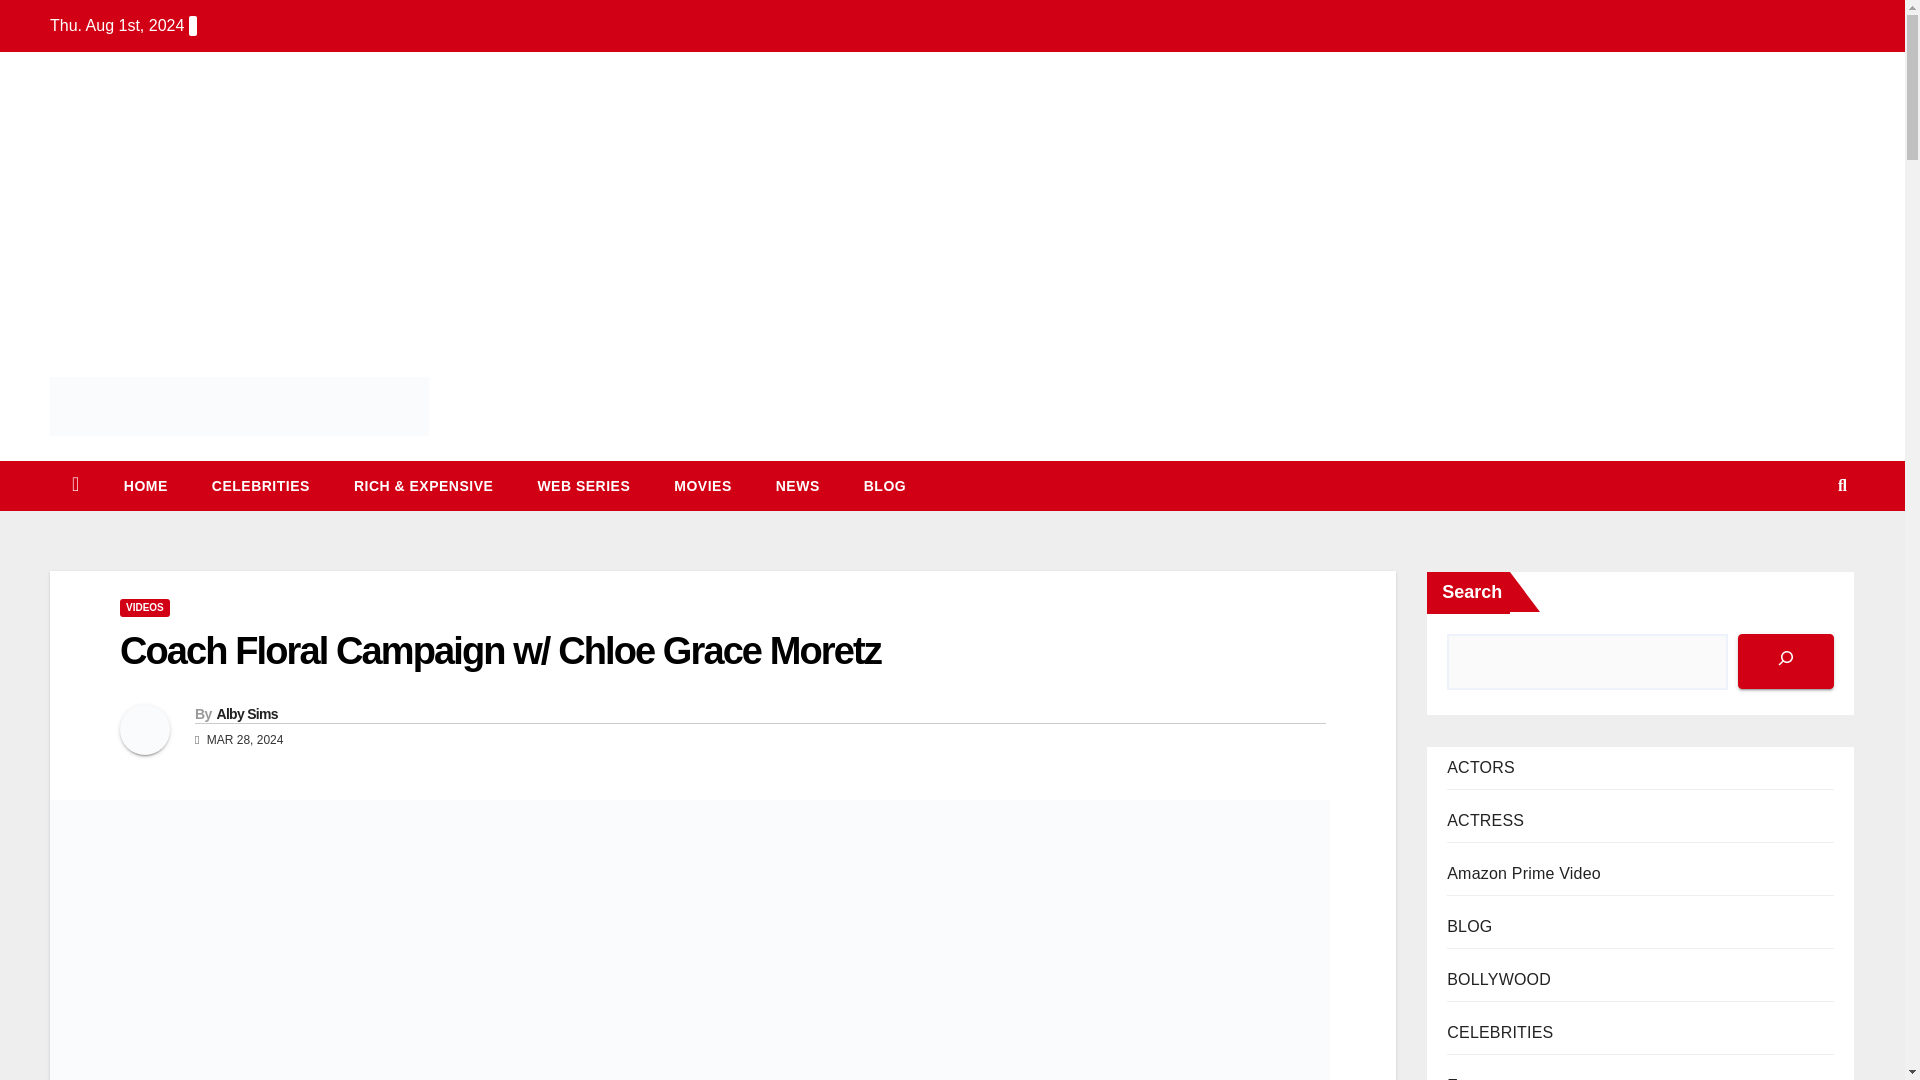 The width and height of the screenshot is (1920, 1080). I want to click on NEWS, so click(798, 486).